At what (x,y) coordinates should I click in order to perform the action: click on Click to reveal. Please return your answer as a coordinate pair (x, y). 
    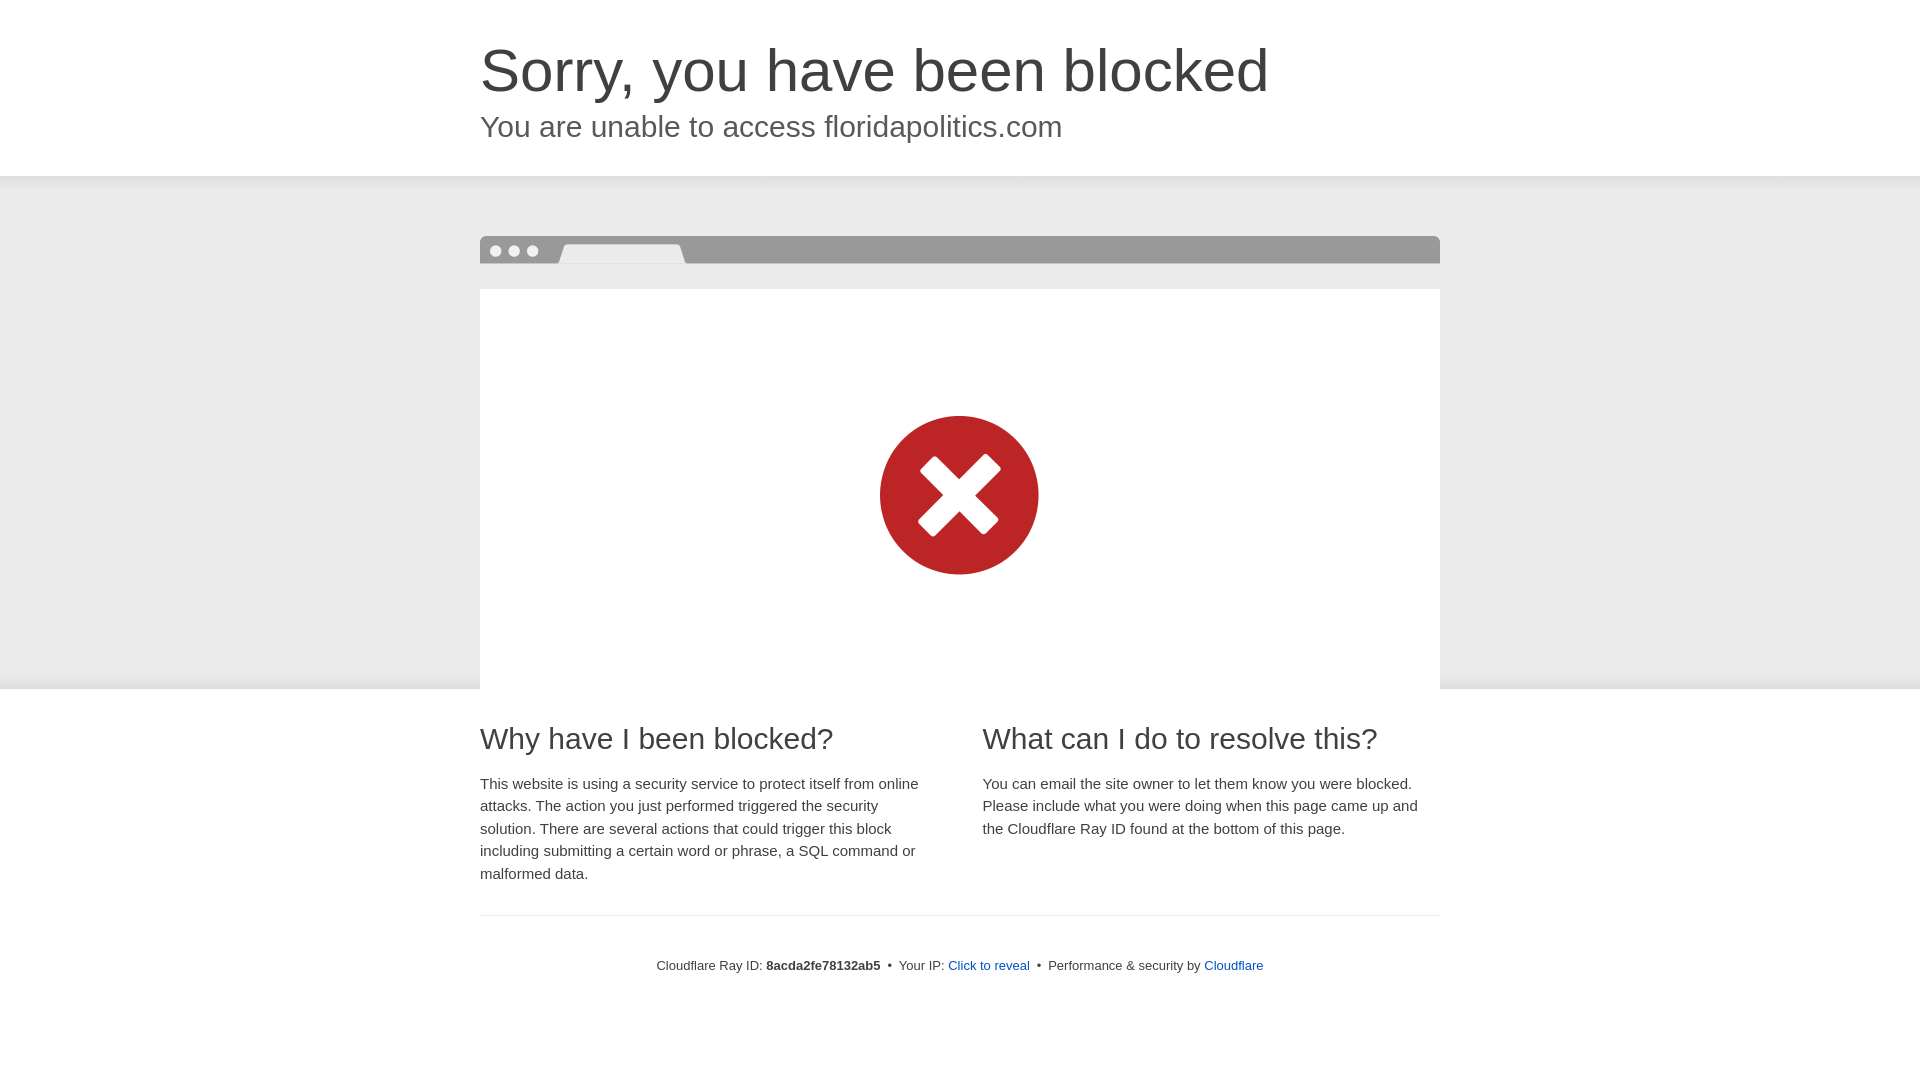
    Looking at the image, I should click on (988, 966).